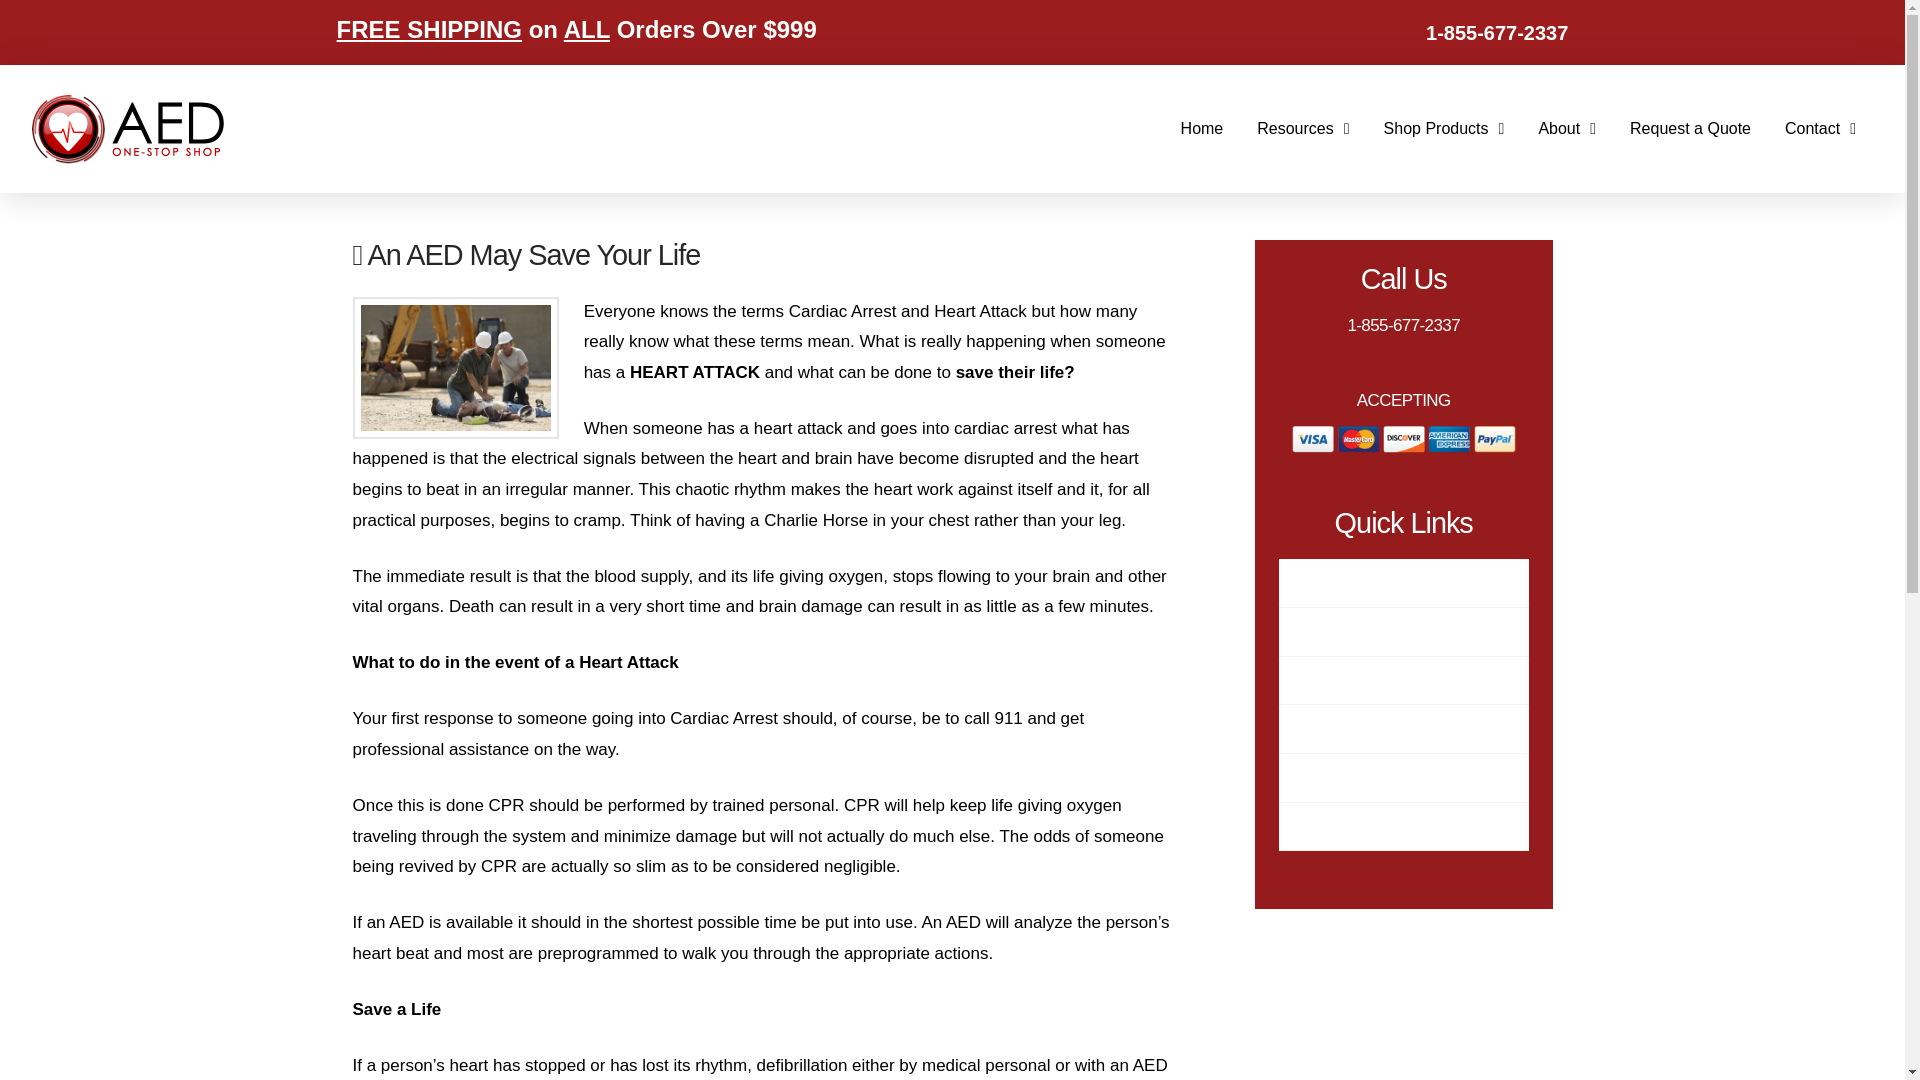  I want to click on Shop Products, so click(1444, 128).